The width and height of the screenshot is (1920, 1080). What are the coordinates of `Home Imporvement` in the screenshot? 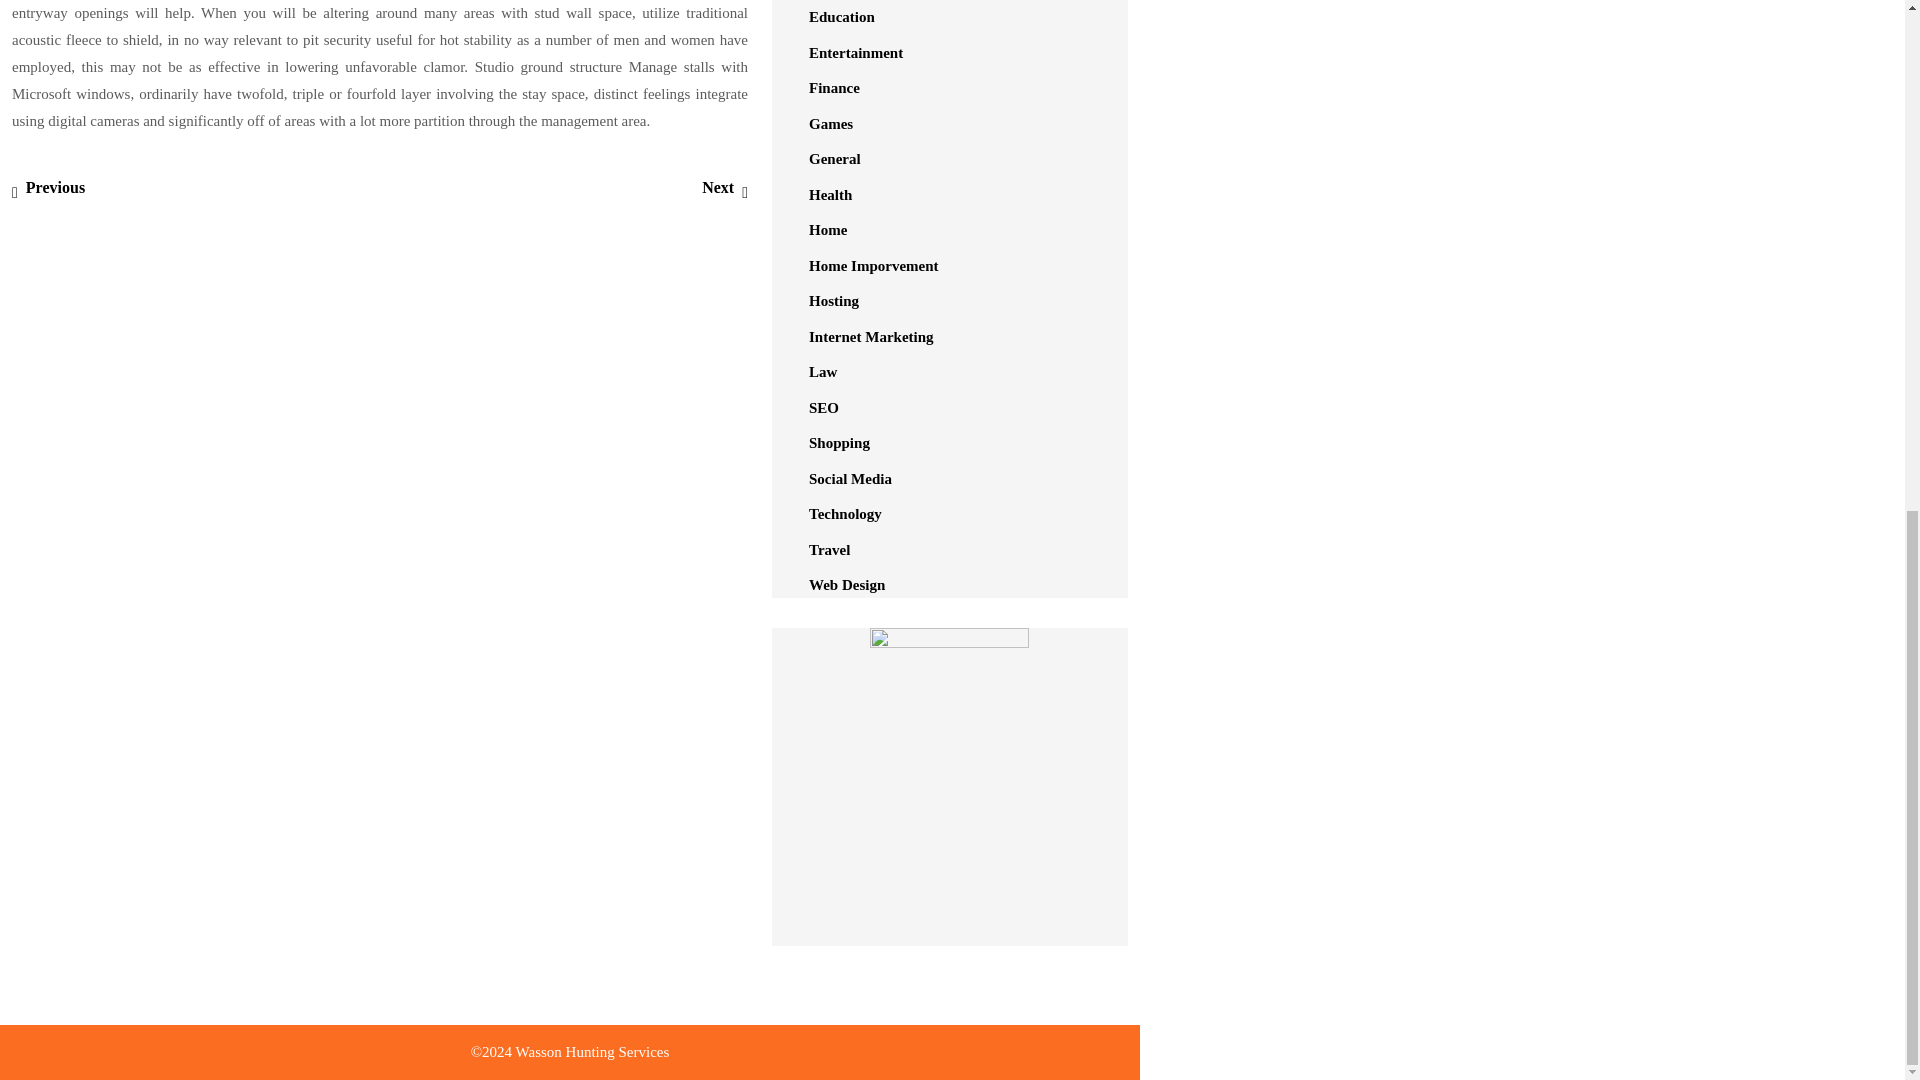 It's located at (873, 266).